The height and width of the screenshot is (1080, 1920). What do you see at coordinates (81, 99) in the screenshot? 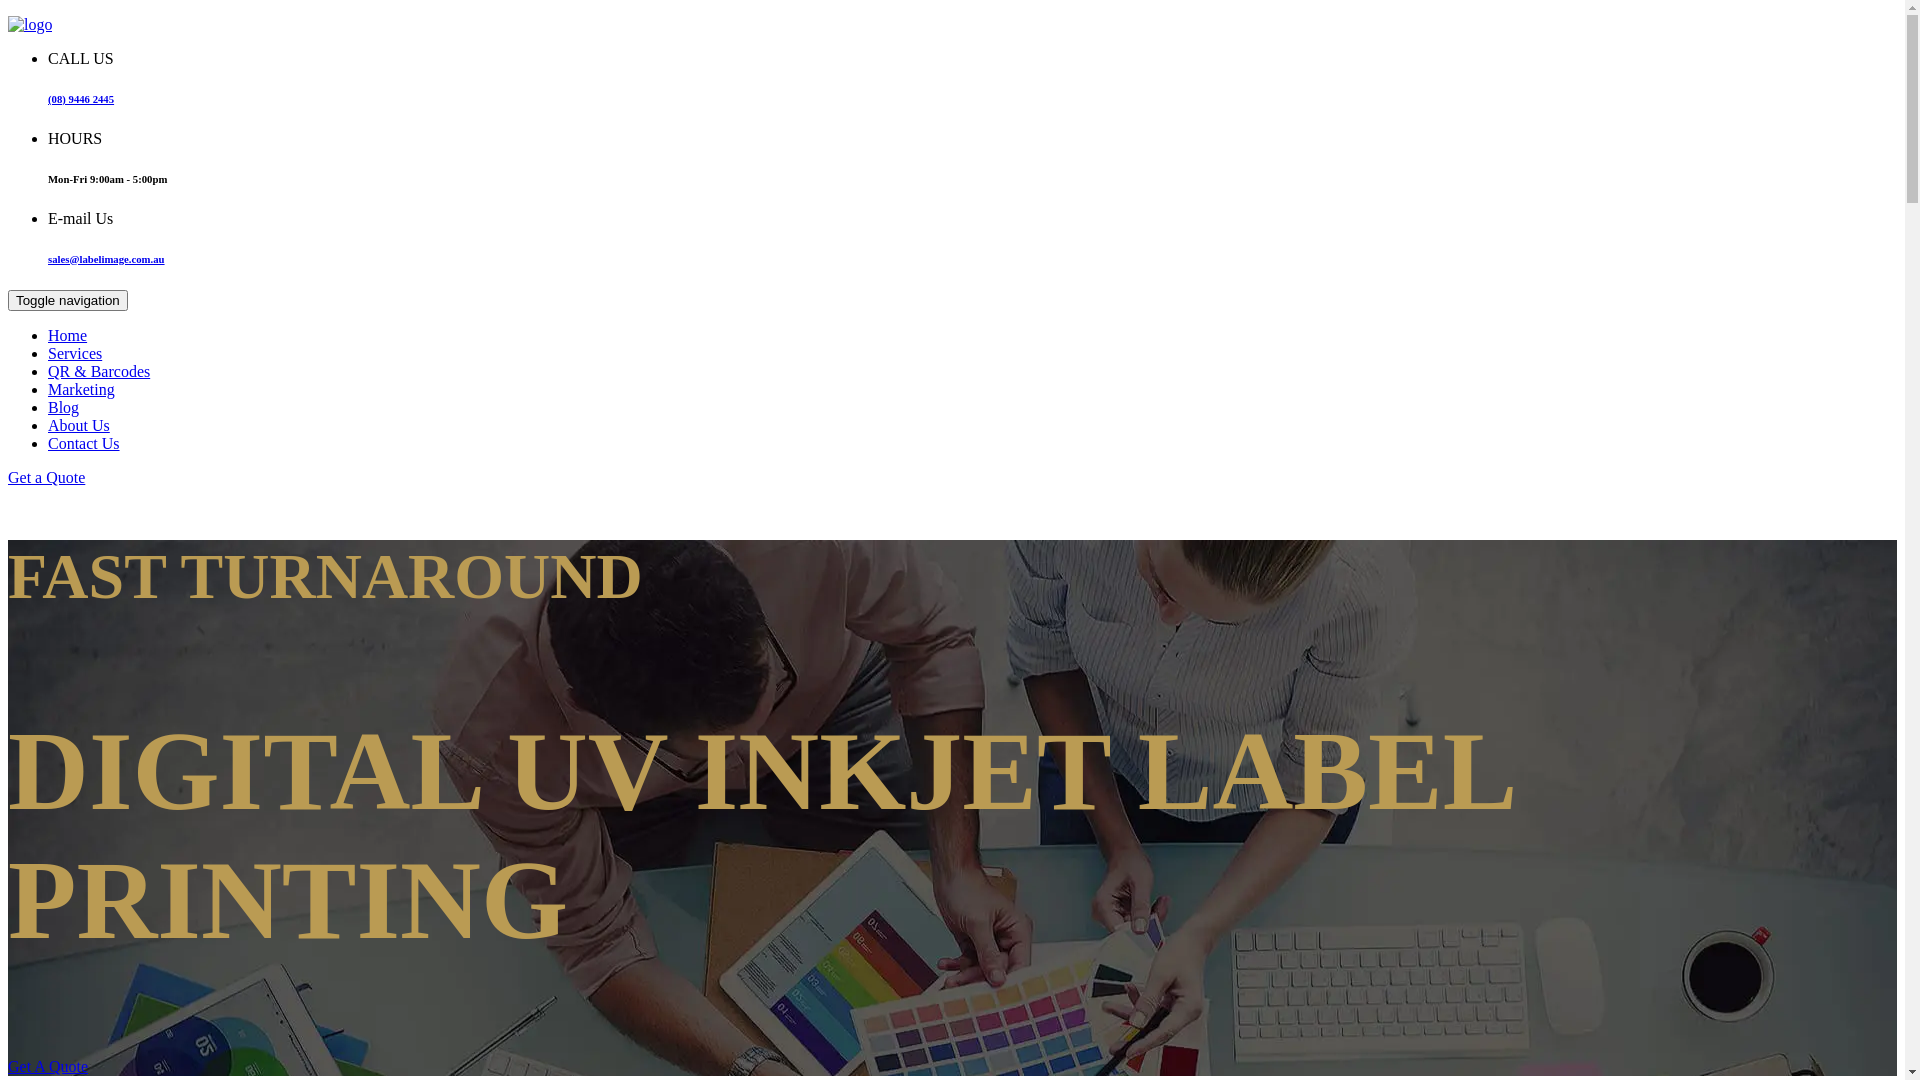
I see `(08) 9446 2445` at bounding box center [81, 99].